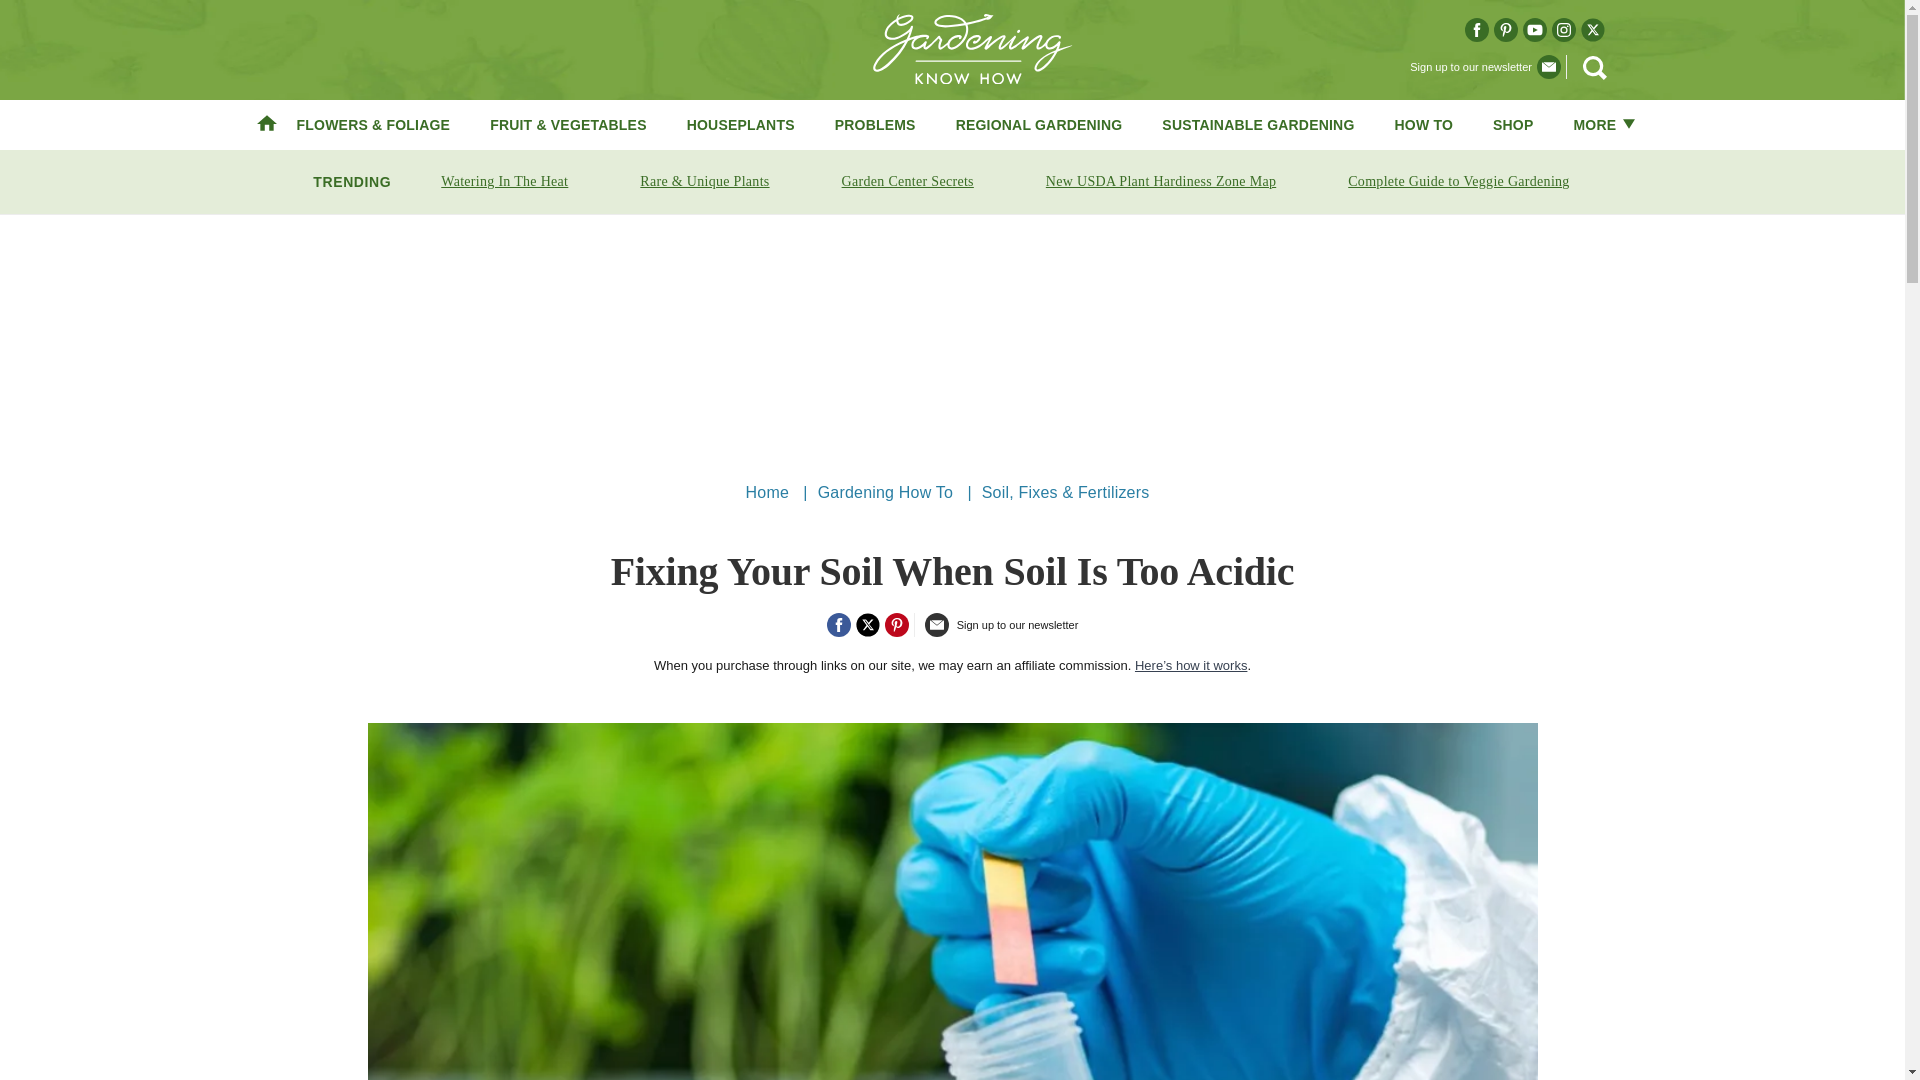 This screenshot has height=1080, width=1920. I want to click on SUSTAINABLE GARDENING, so click(1257, 124).